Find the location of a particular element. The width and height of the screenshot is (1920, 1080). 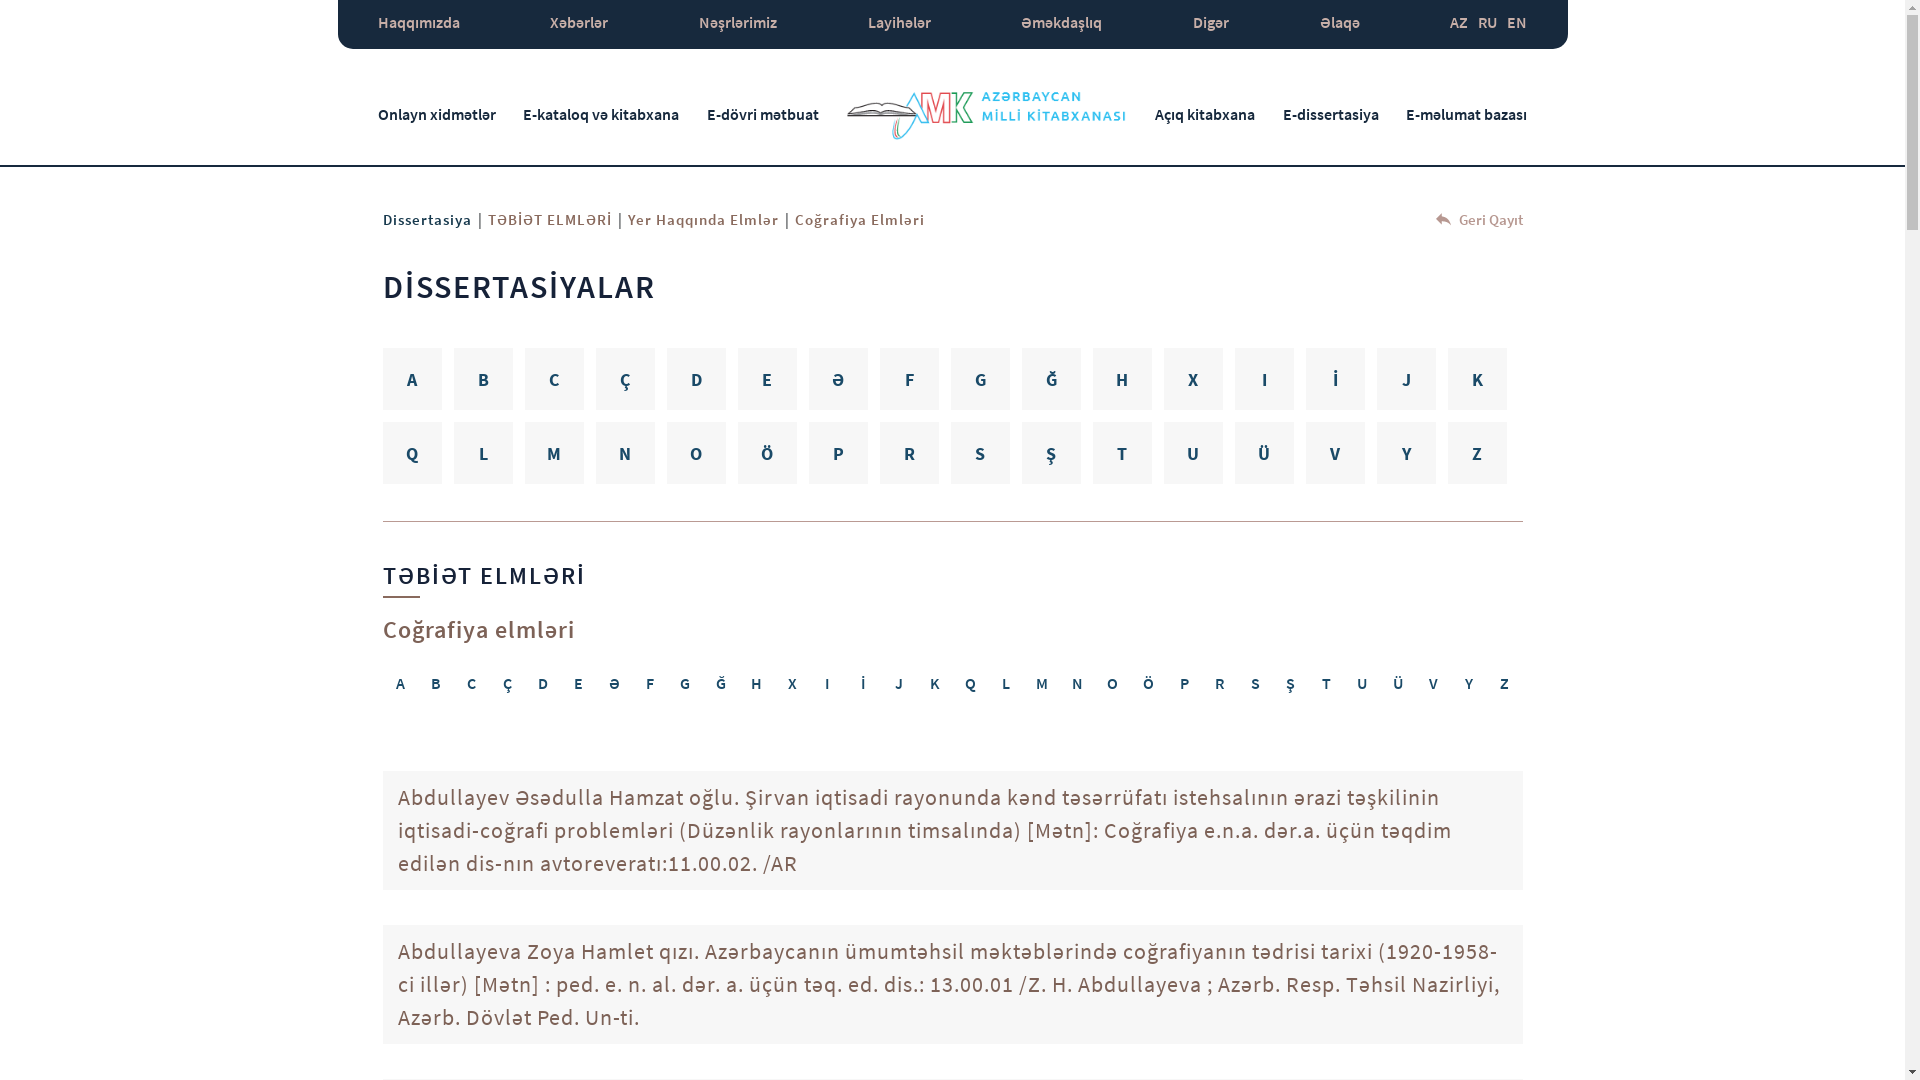

C is located at coordinates (554, 379).